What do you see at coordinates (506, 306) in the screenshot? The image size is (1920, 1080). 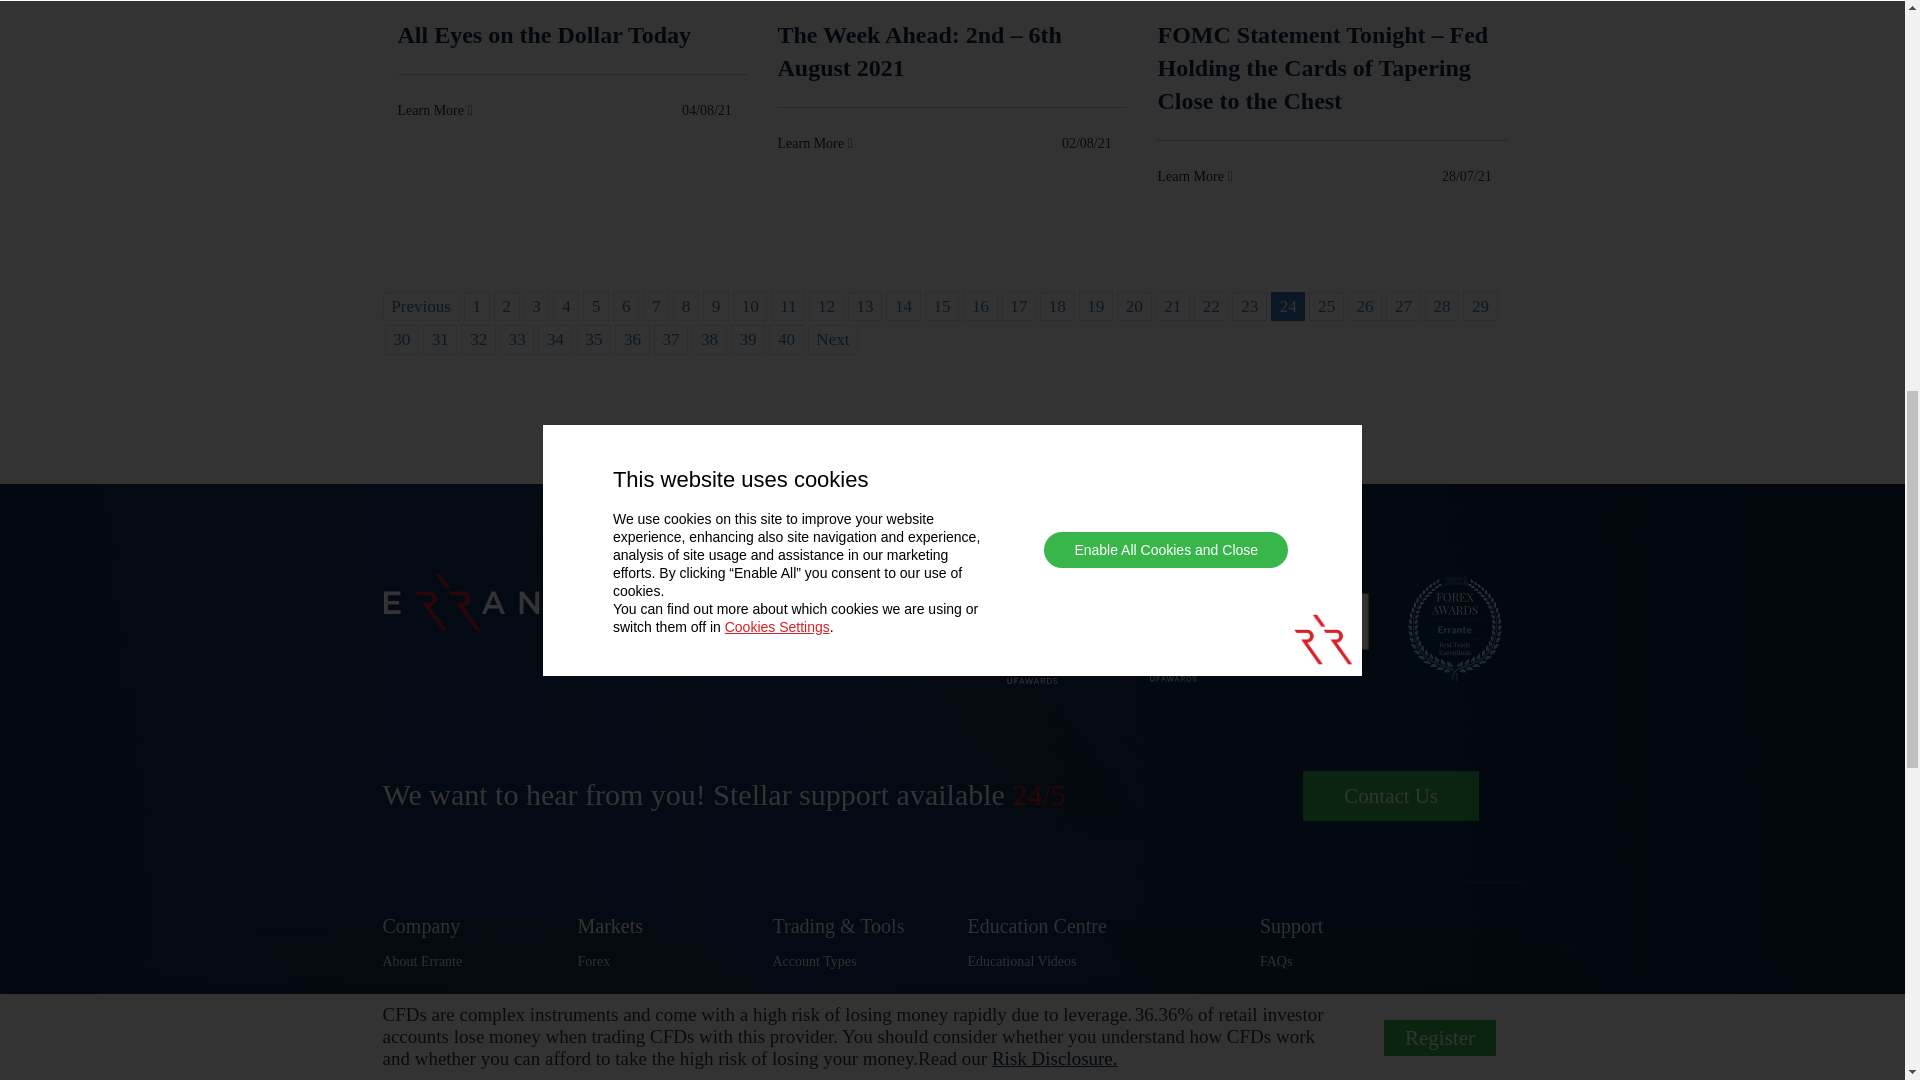 I see `2` at bounding box center [506, 306].